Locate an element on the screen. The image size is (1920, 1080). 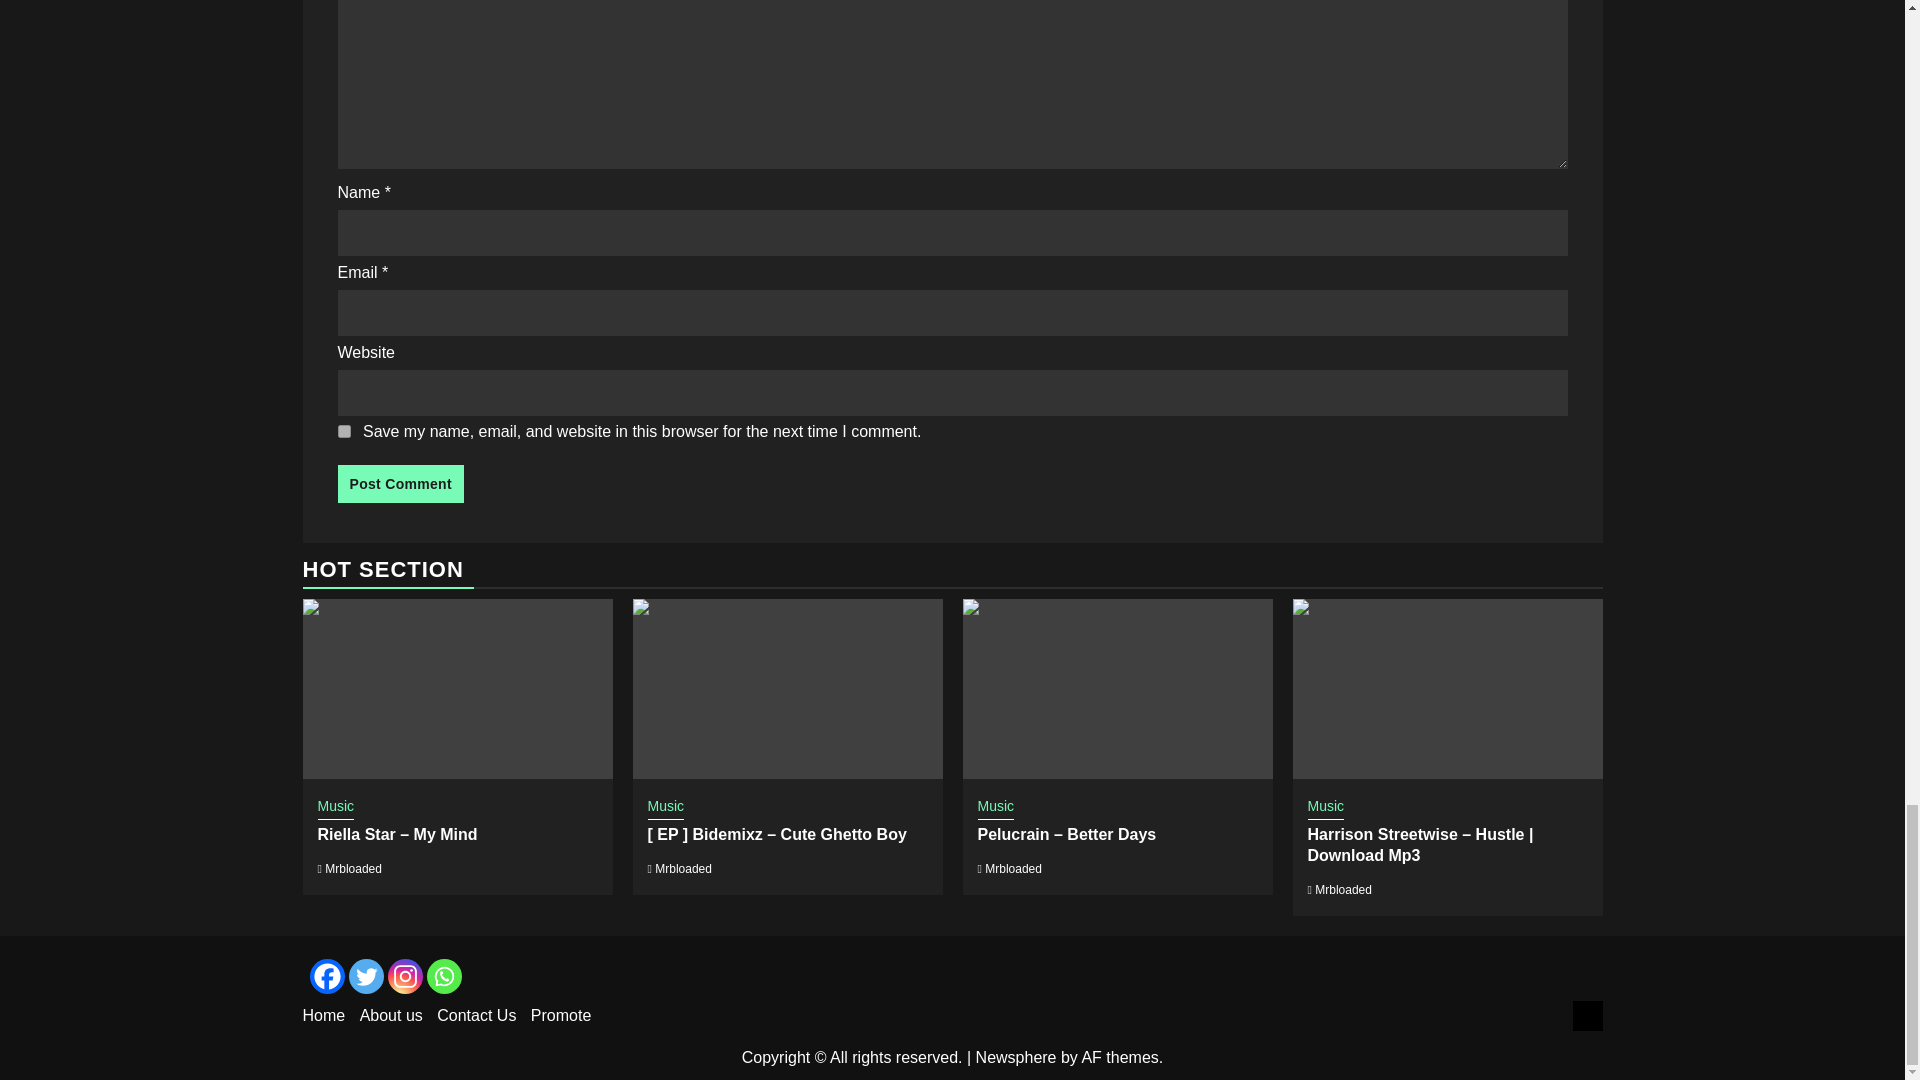
Post Comment is located at coordinates (400, 484).